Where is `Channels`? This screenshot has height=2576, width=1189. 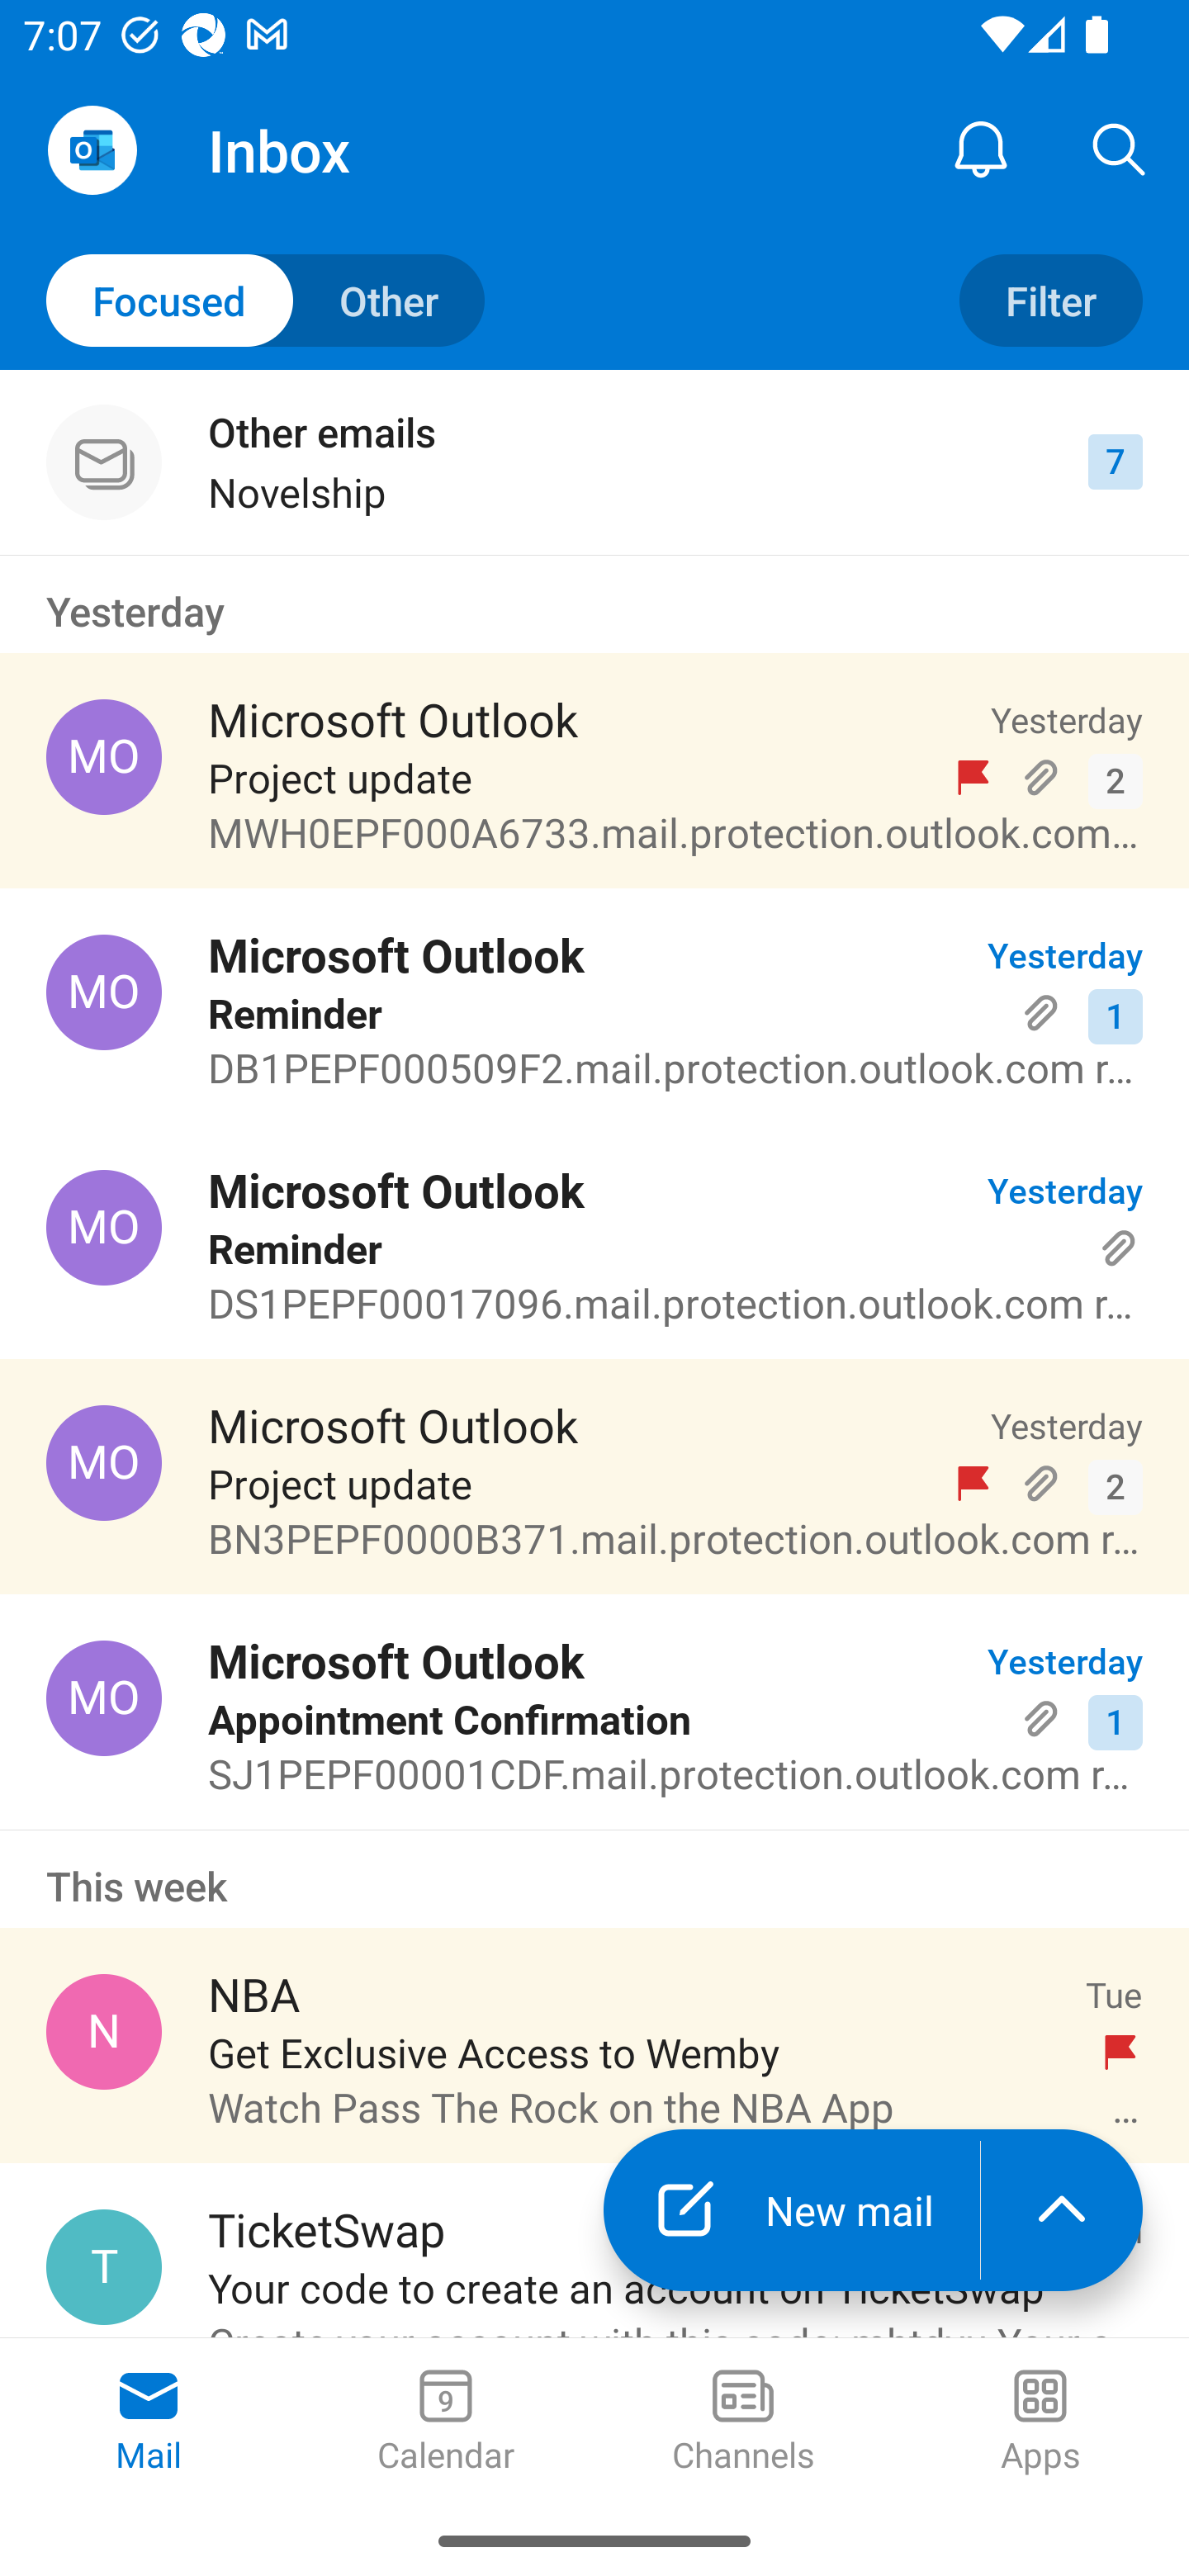
Channels is located at coordinates (743, 2422).